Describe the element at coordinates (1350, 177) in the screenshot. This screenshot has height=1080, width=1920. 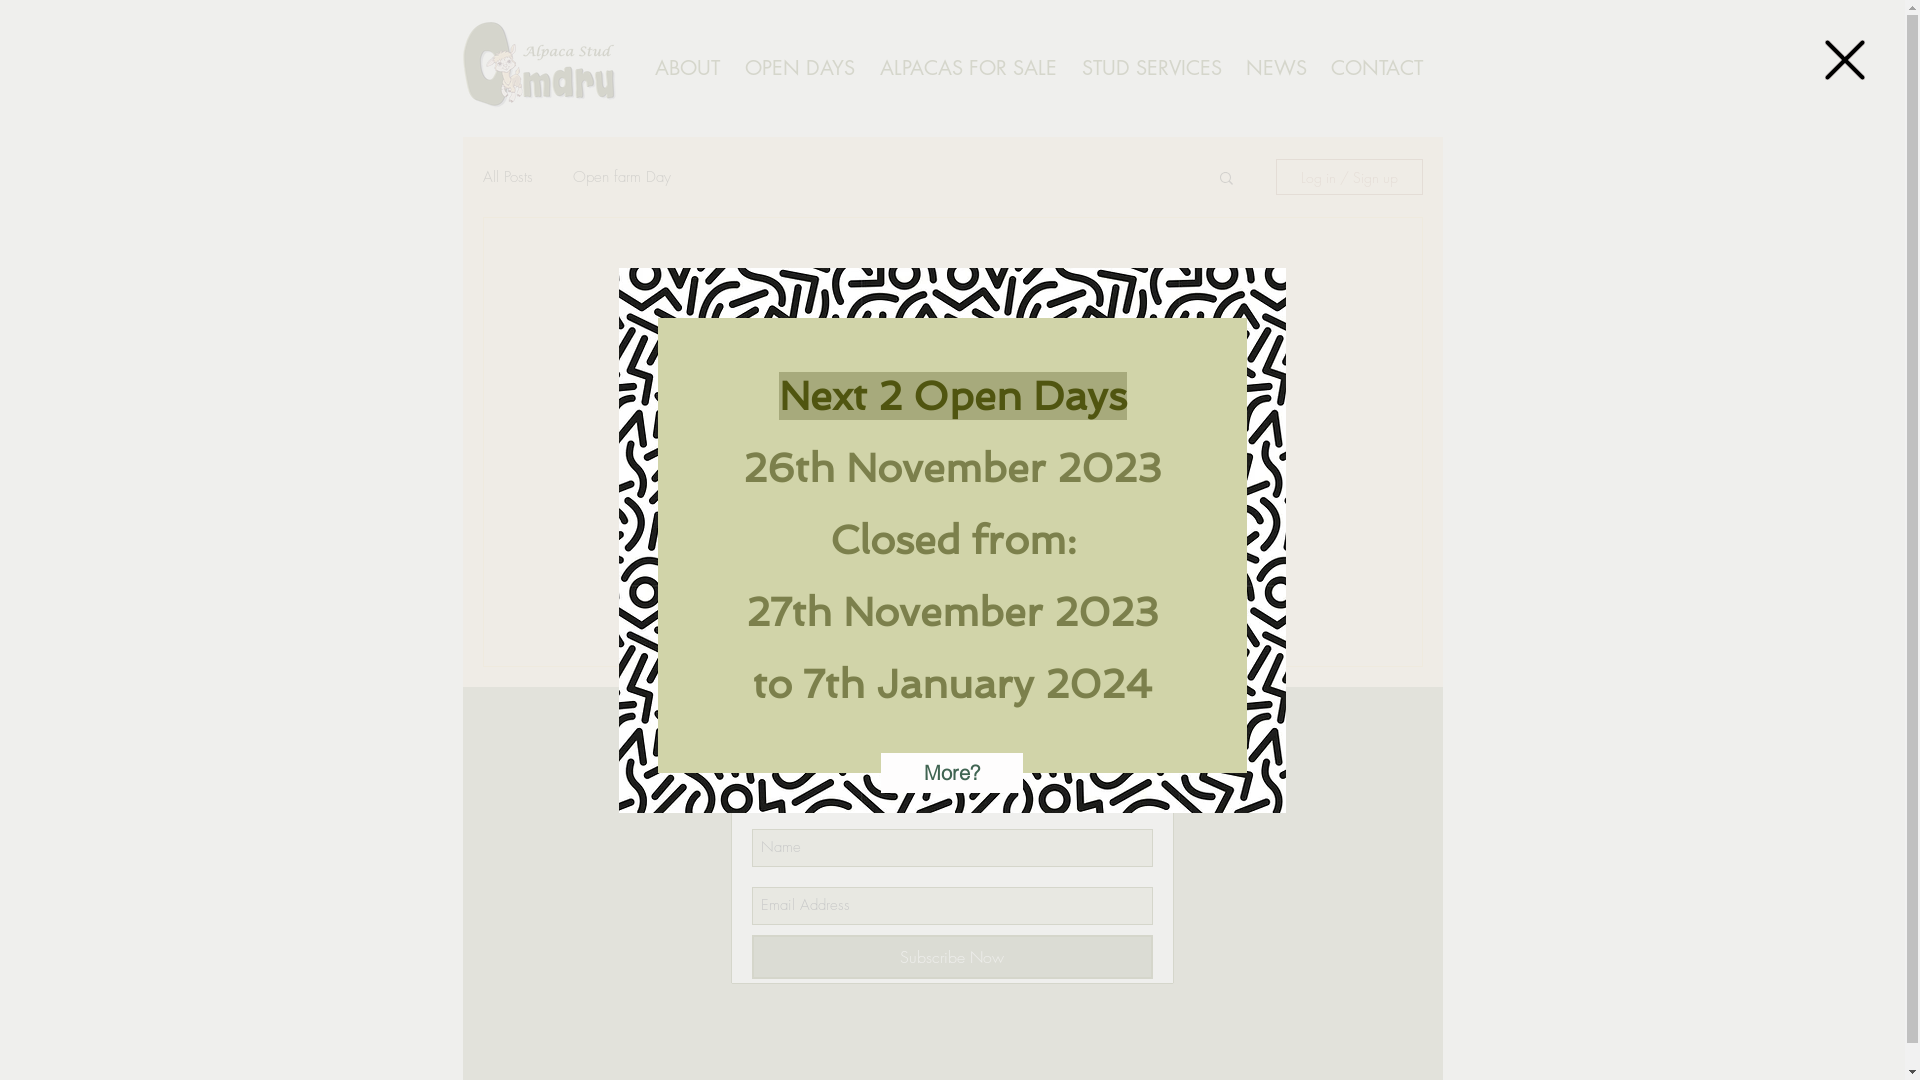
I see `Log in / Sign up` at that location.